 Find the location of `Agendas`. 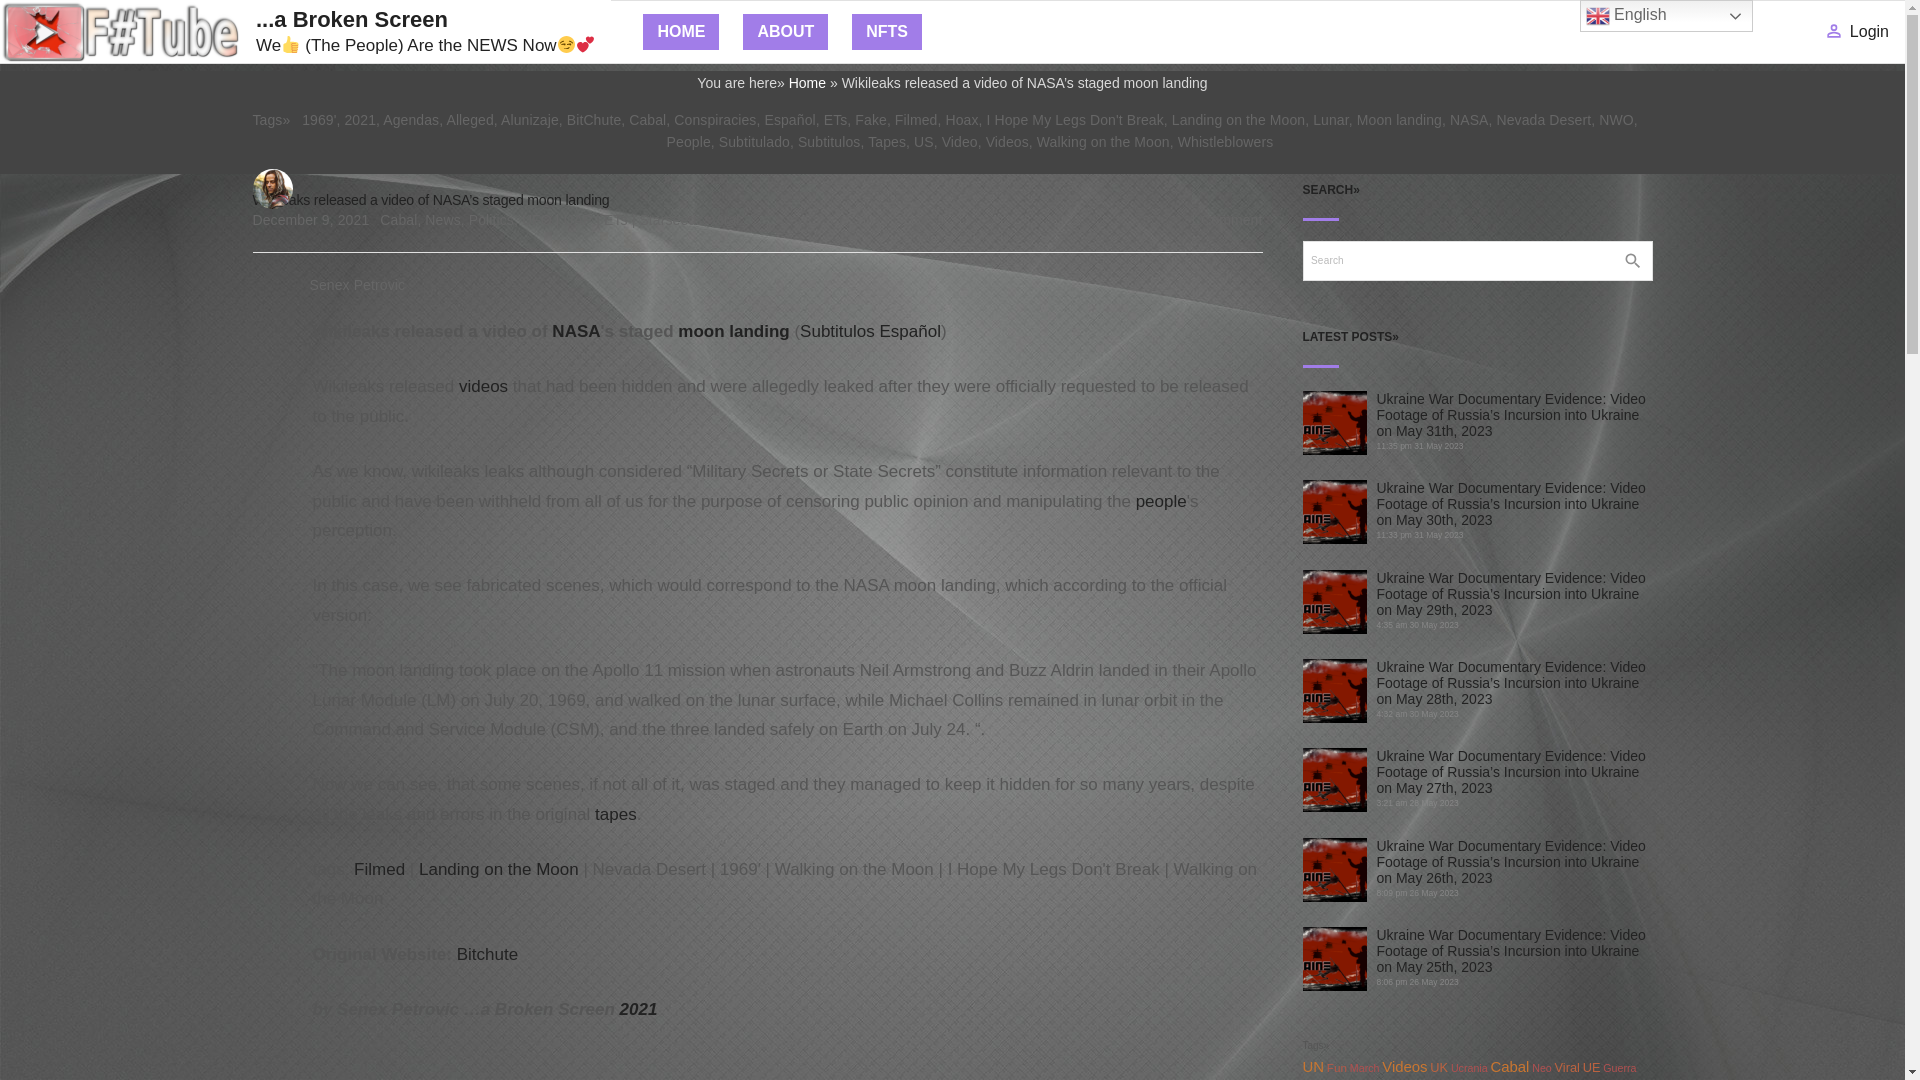

Agendas is located at coordinates (410, 120).